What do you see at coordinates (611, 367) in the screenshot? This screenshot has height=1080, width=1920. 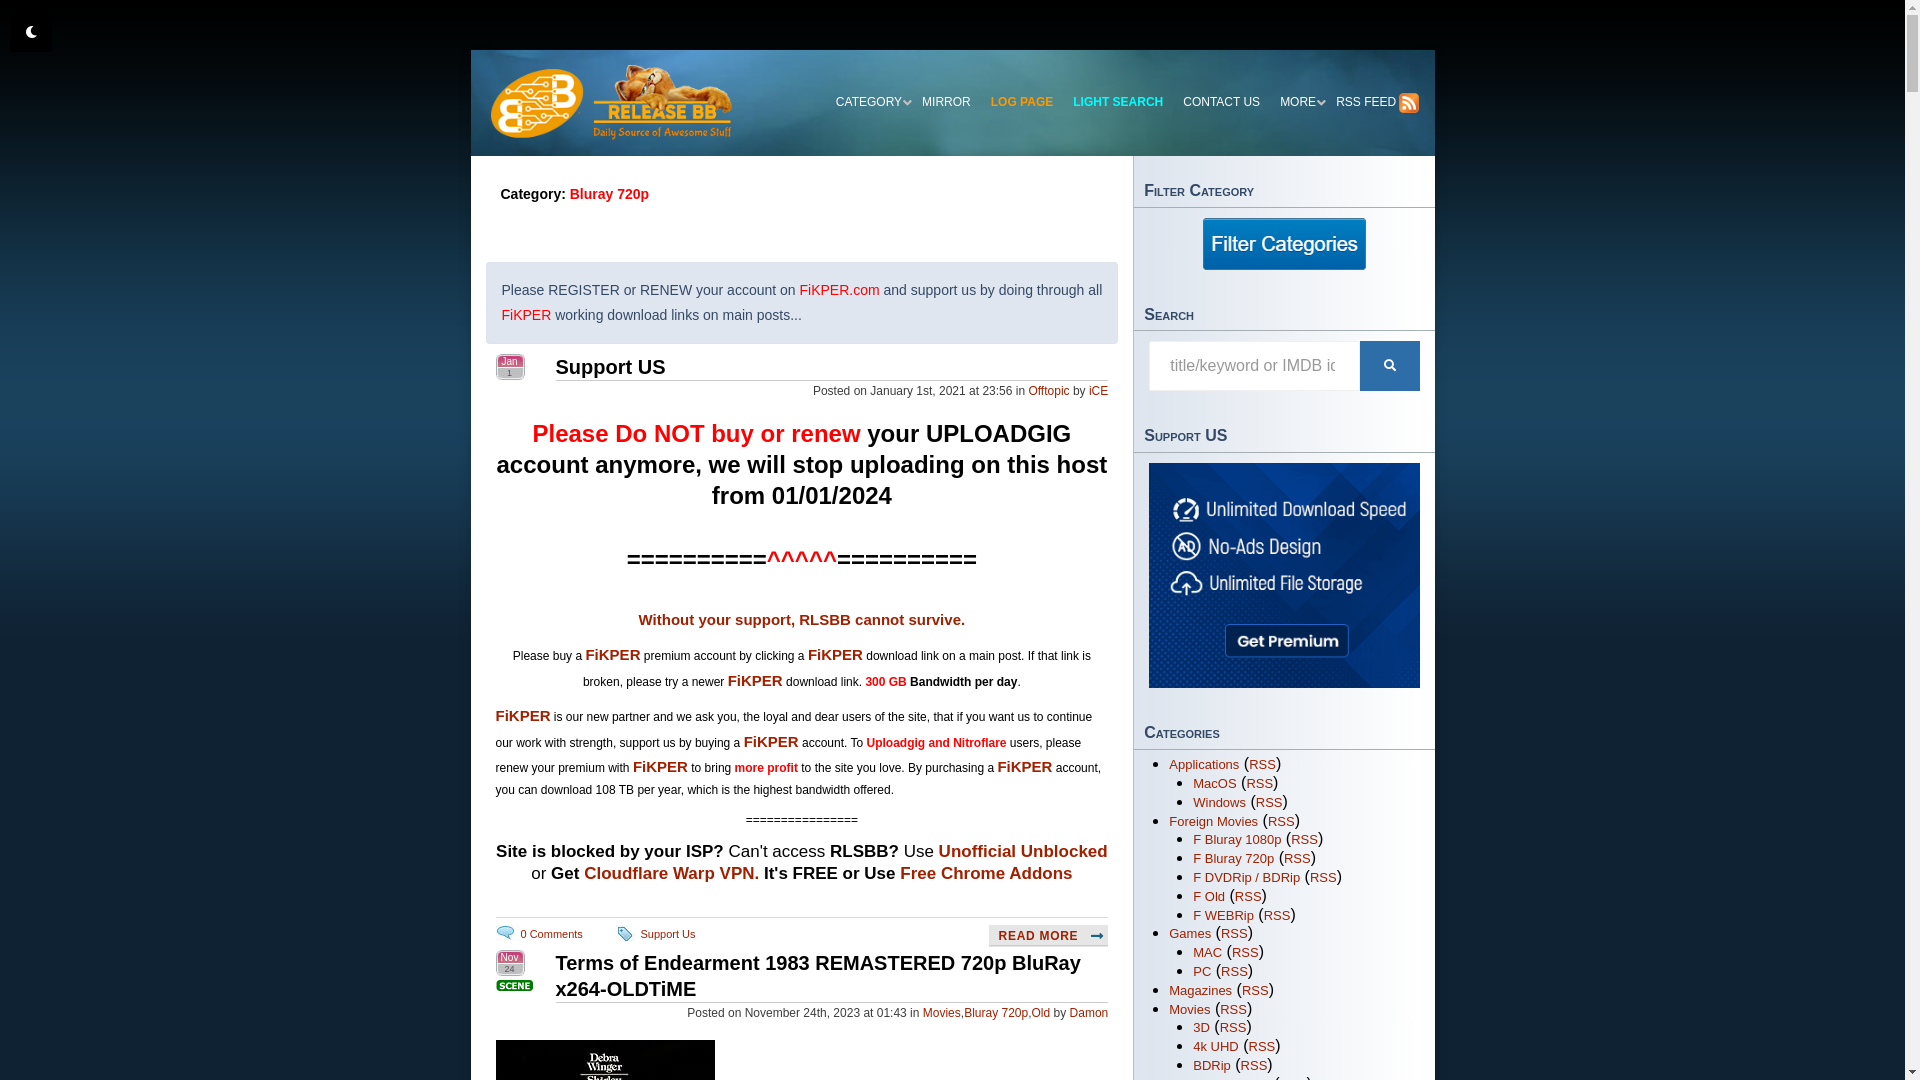 I see `Support US` at bounding box center [611, 367].